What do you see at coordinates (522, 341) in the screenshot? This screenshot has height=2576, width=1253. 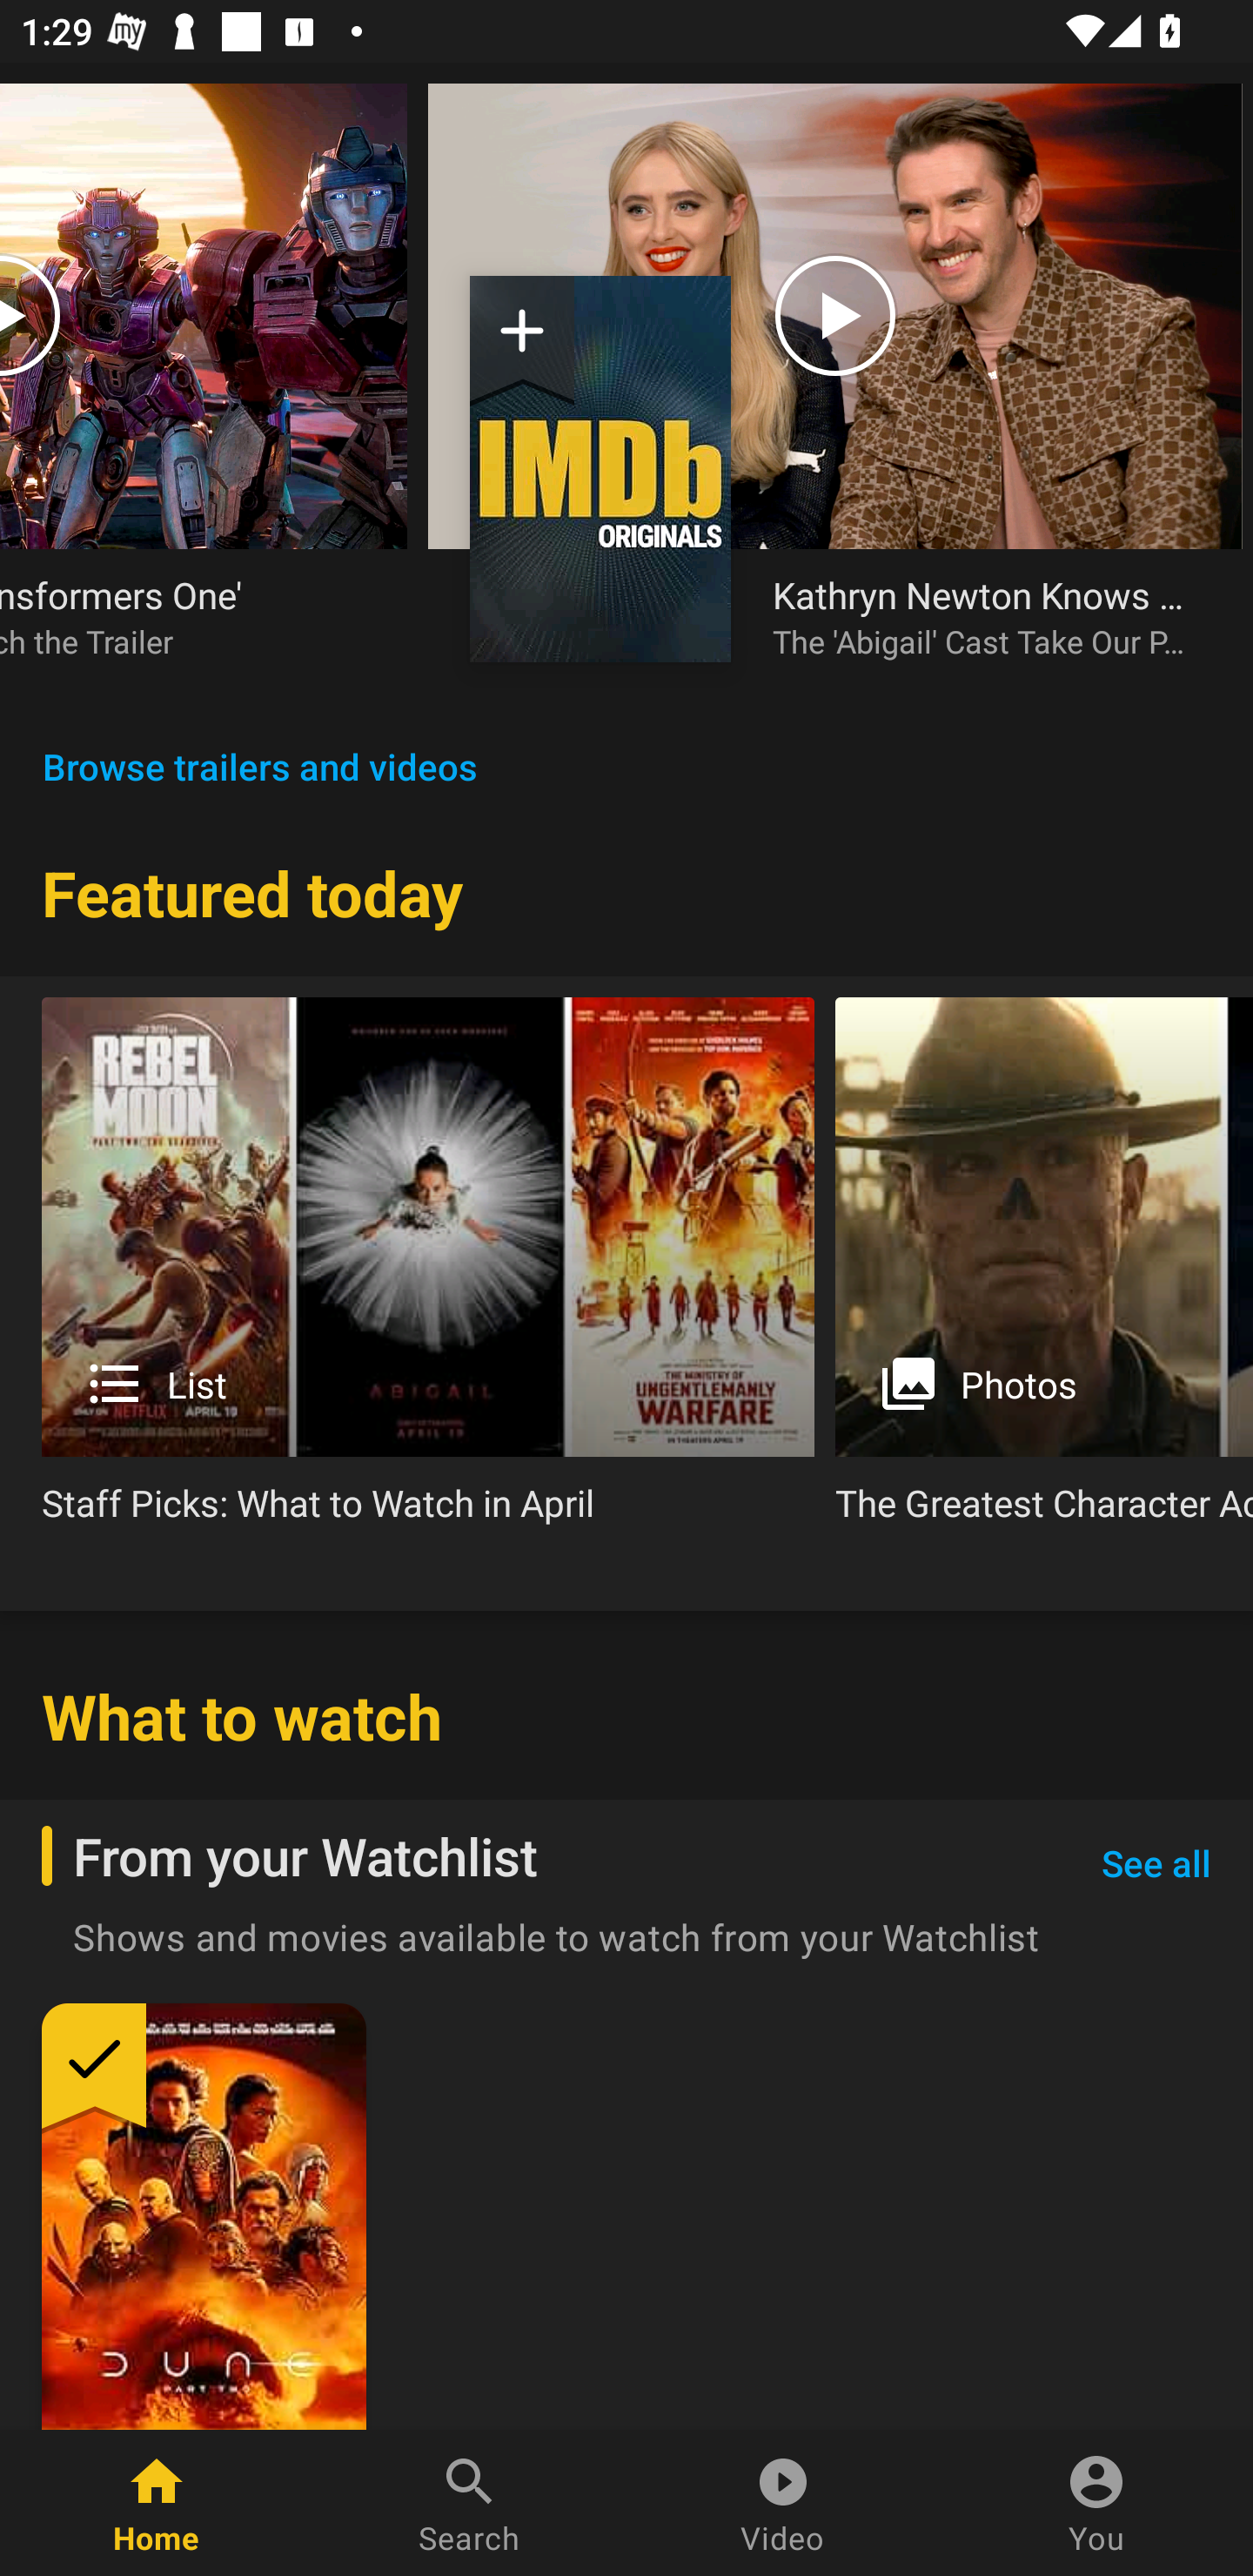 I see `Not in watchlist` at bounding box center [522, 341].